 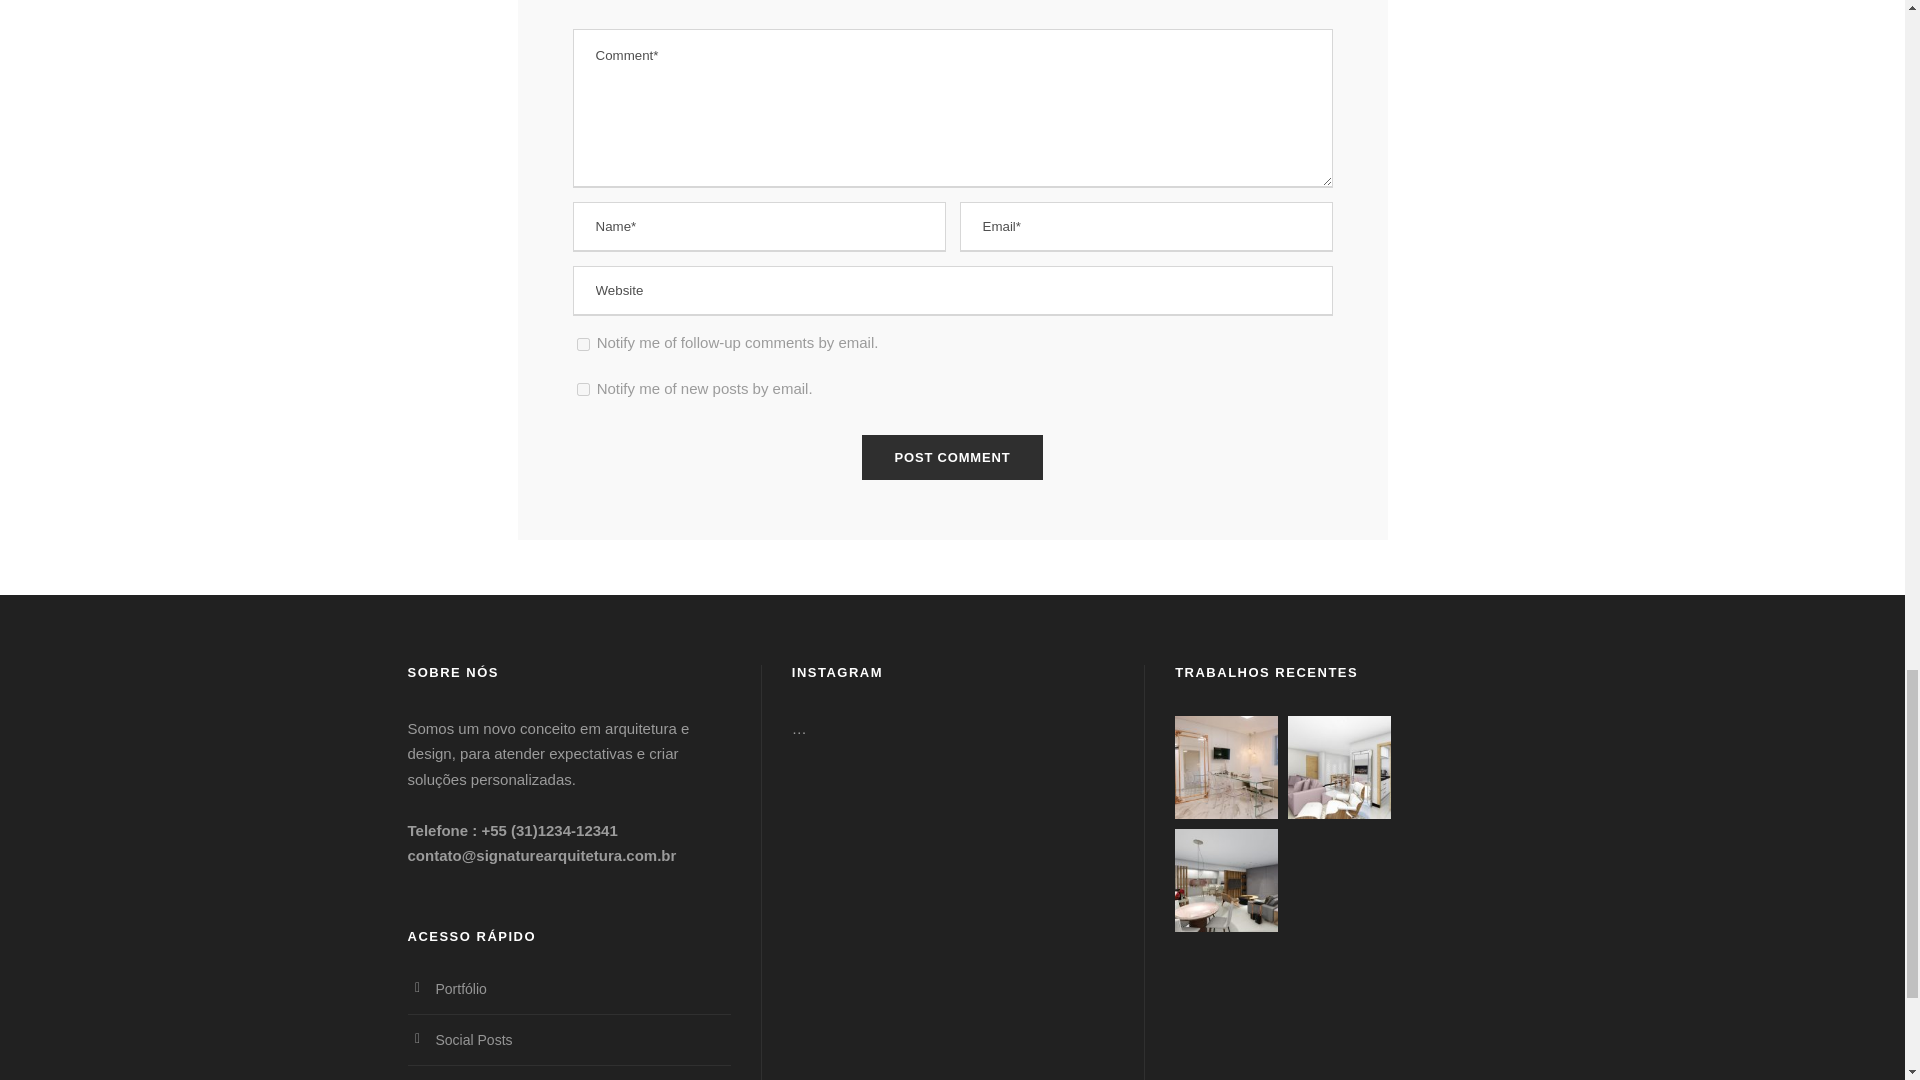 What do you see at coordinates (953, 457) in the screenshot?
I see `Post Comment` at bounding box center [953, 457].